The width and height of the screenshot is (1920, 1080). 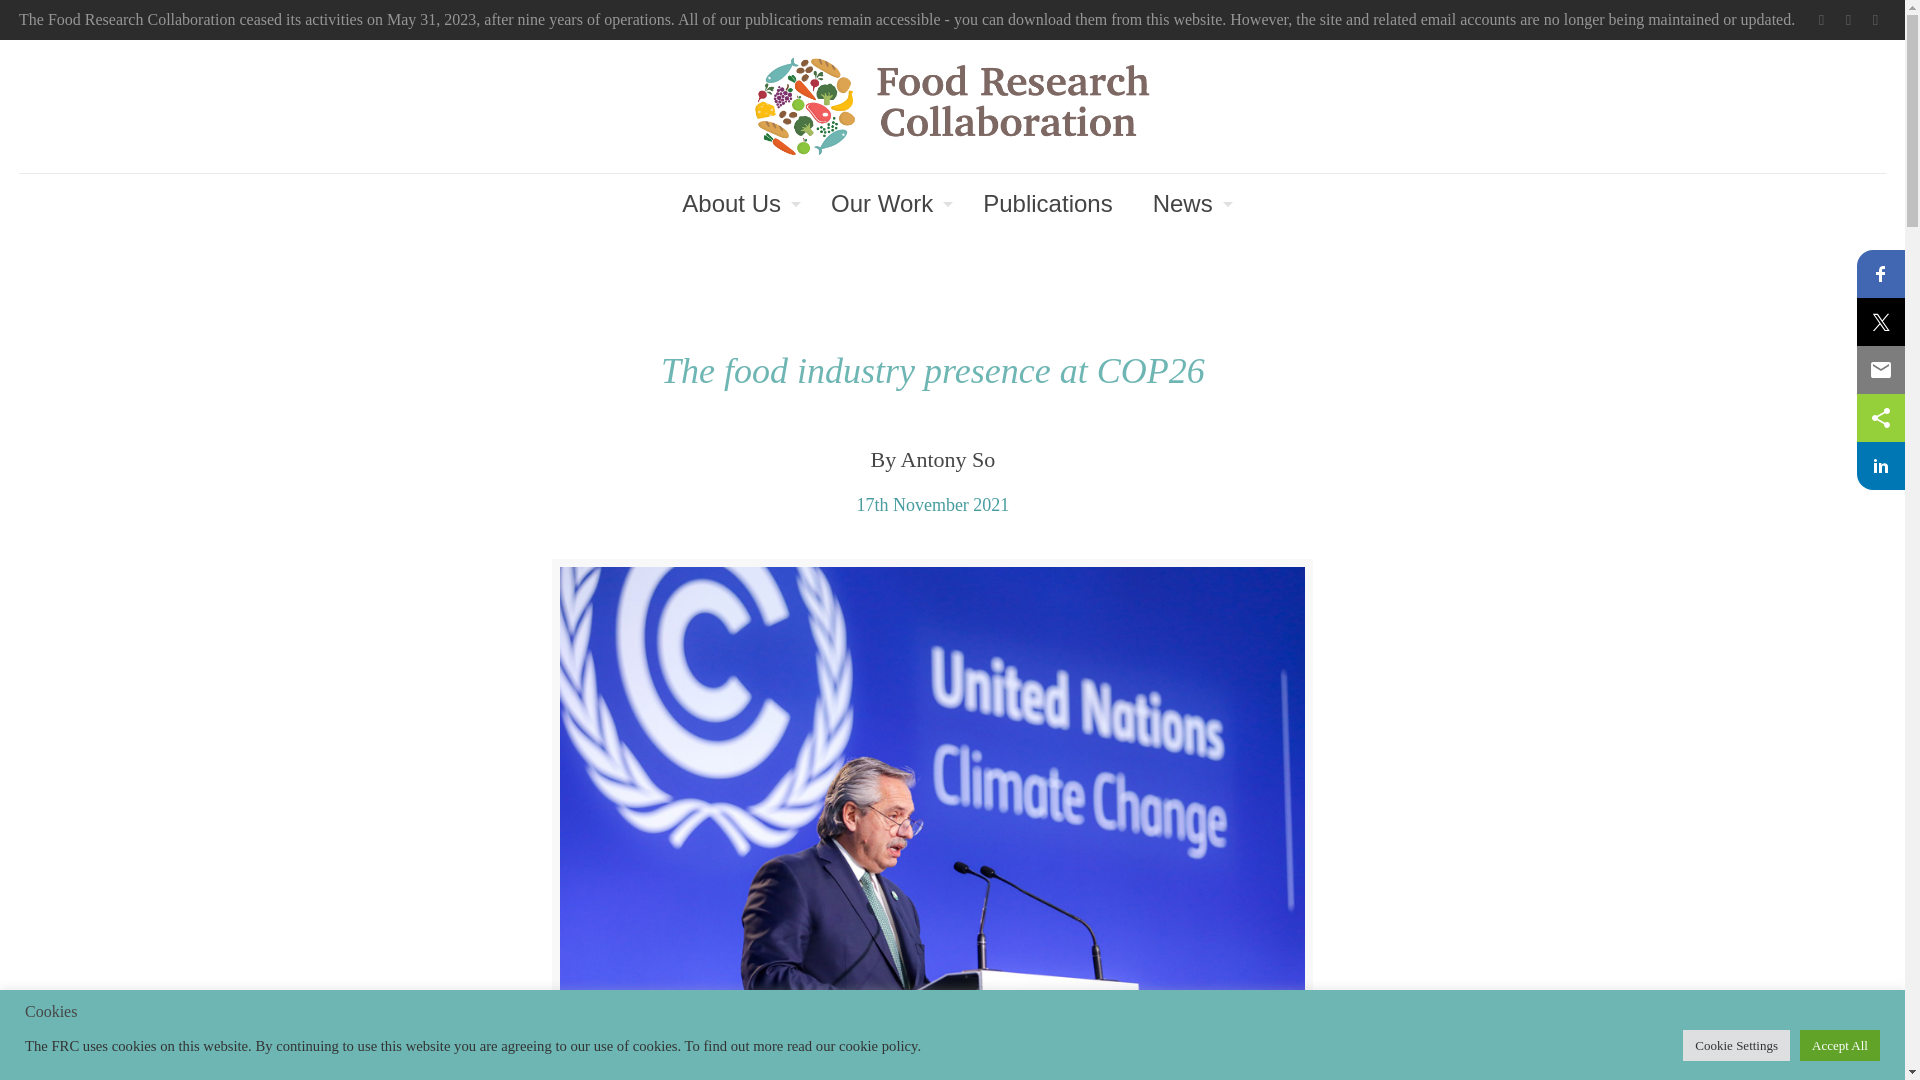 I want to click on YouTube, so click(x=1848, y=20).